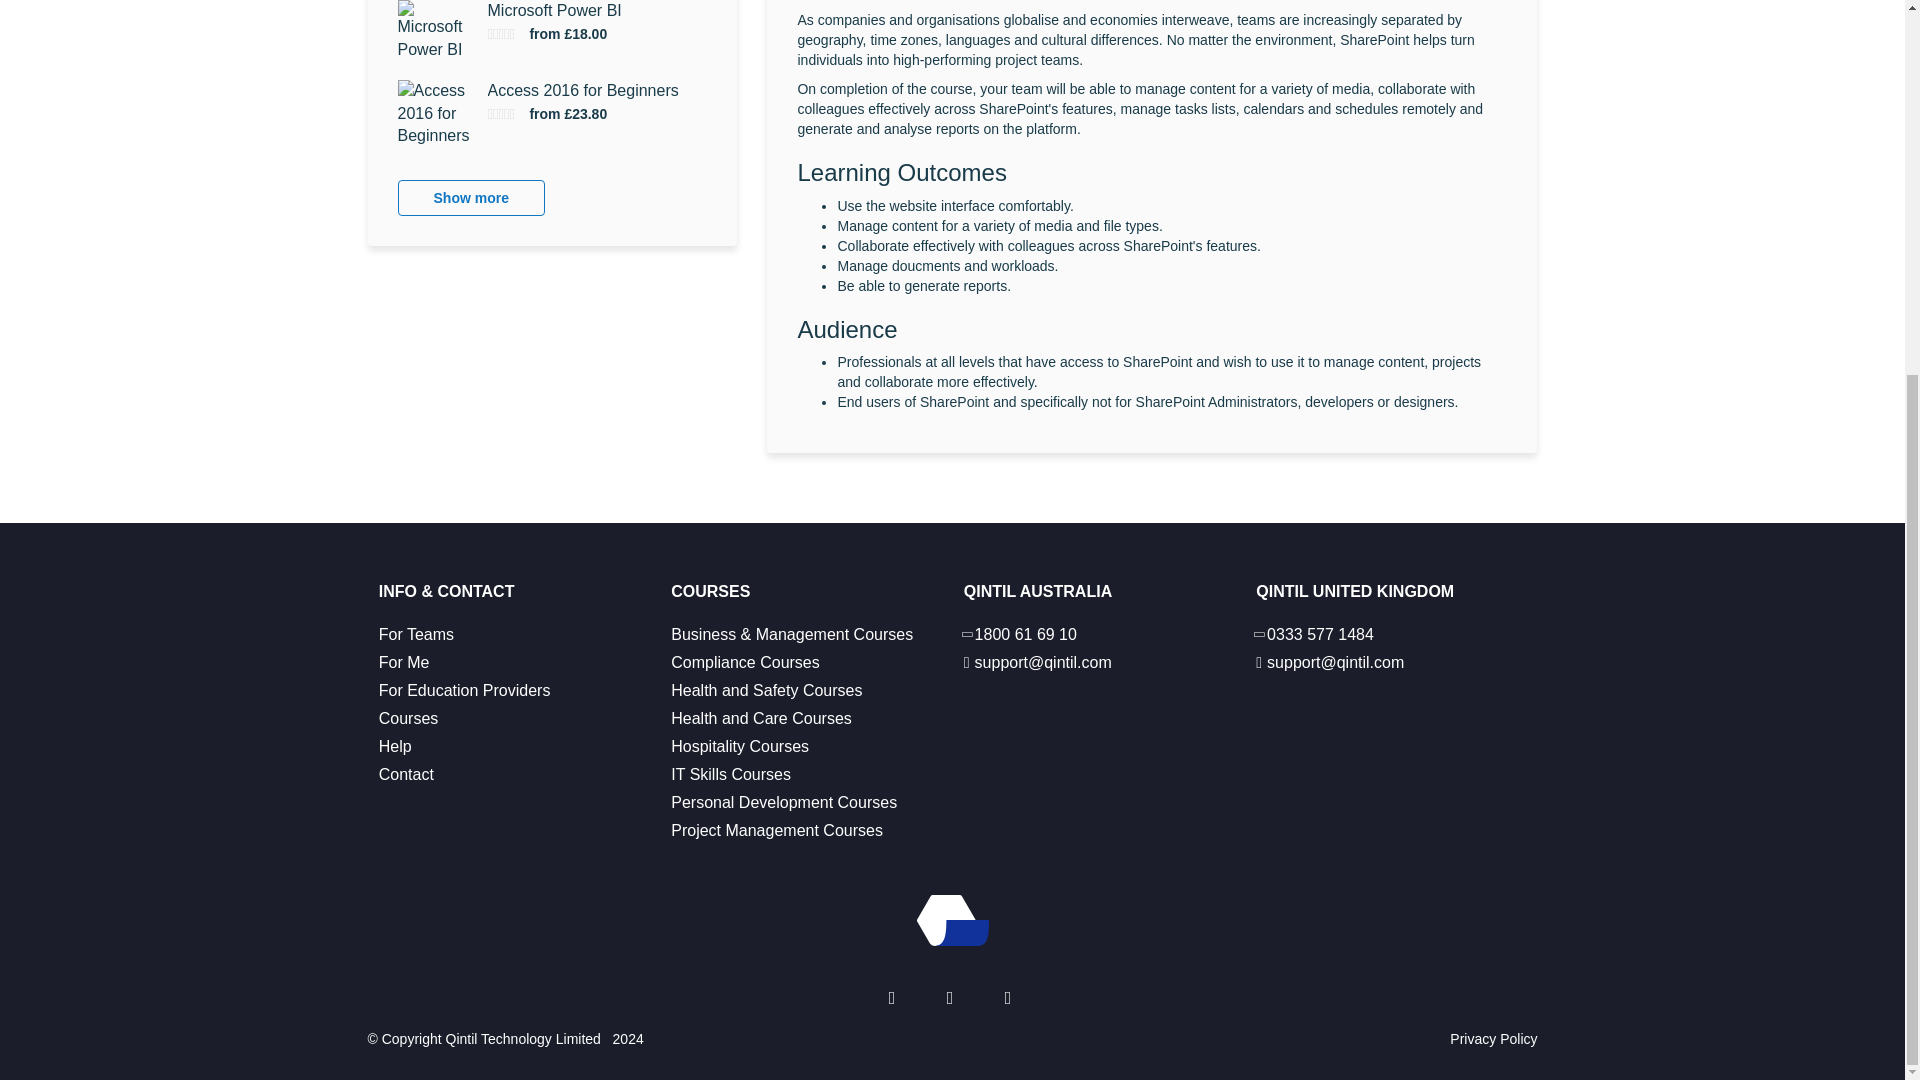 This screenshot has height=1080, width=1920. I want to click on Logo, so click(952, 920).